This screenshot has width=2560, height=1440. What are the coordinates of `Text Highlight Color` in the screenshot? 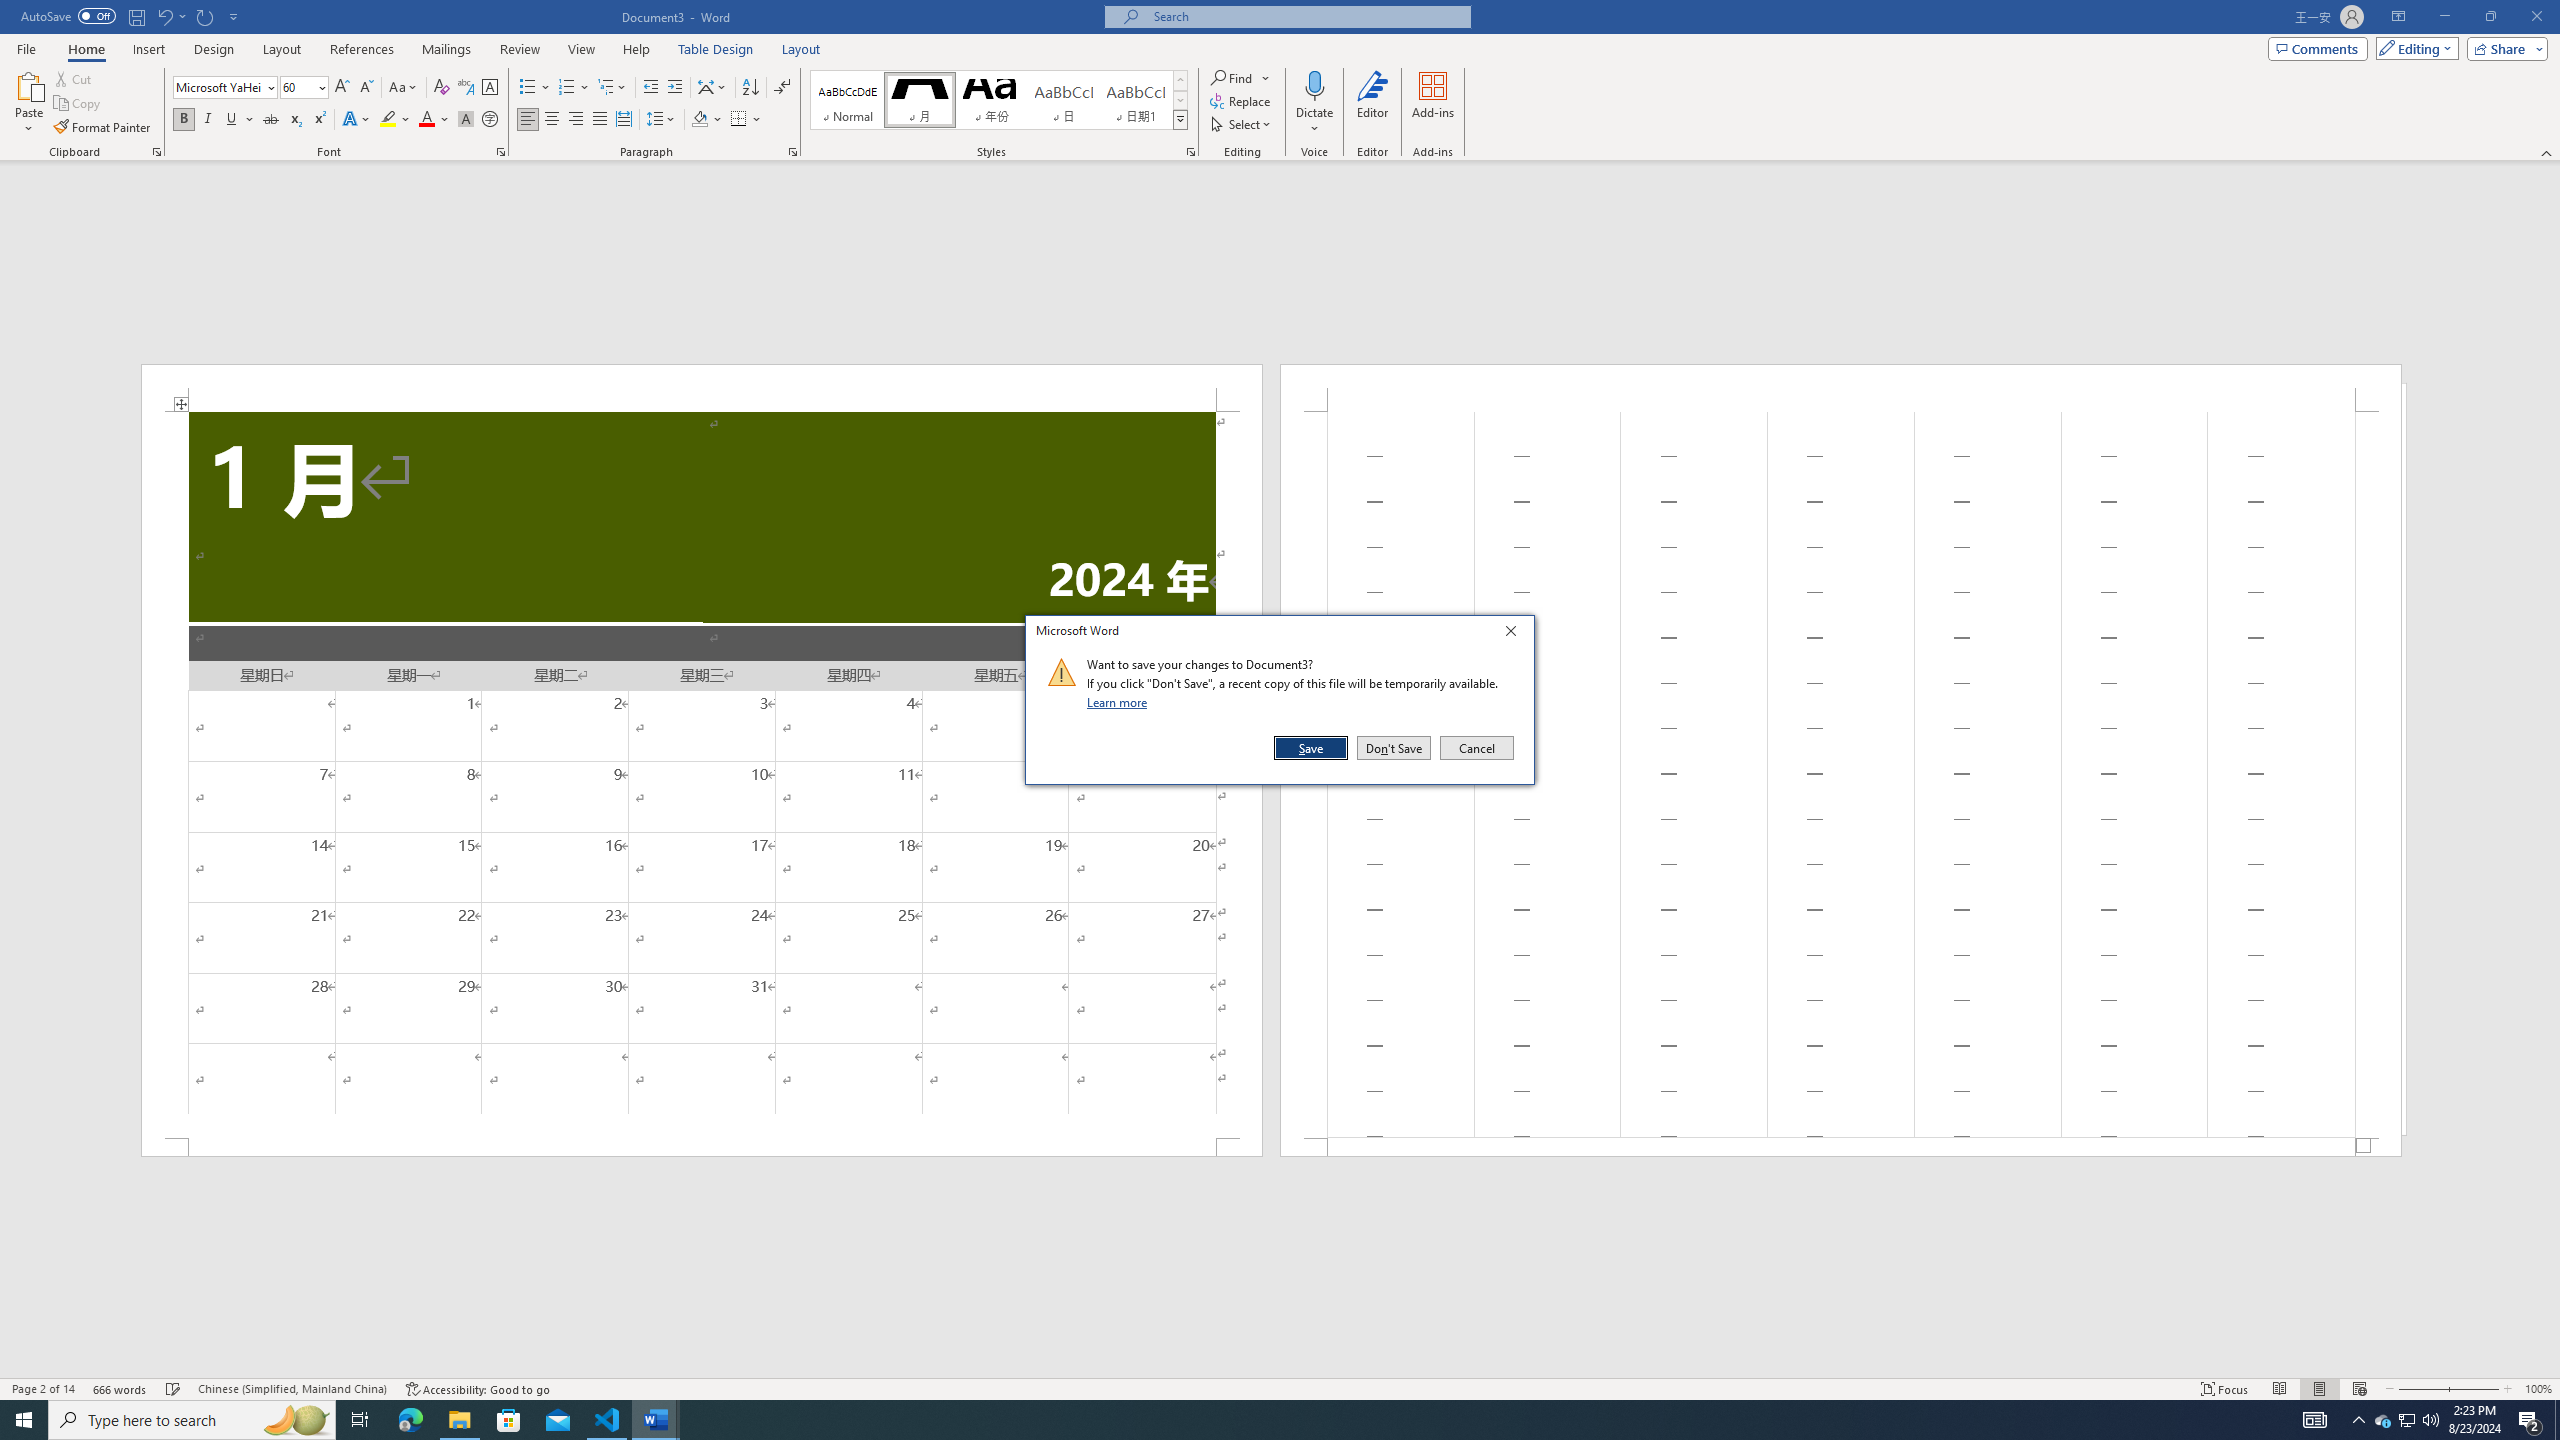 It's located at (2383, 1420).